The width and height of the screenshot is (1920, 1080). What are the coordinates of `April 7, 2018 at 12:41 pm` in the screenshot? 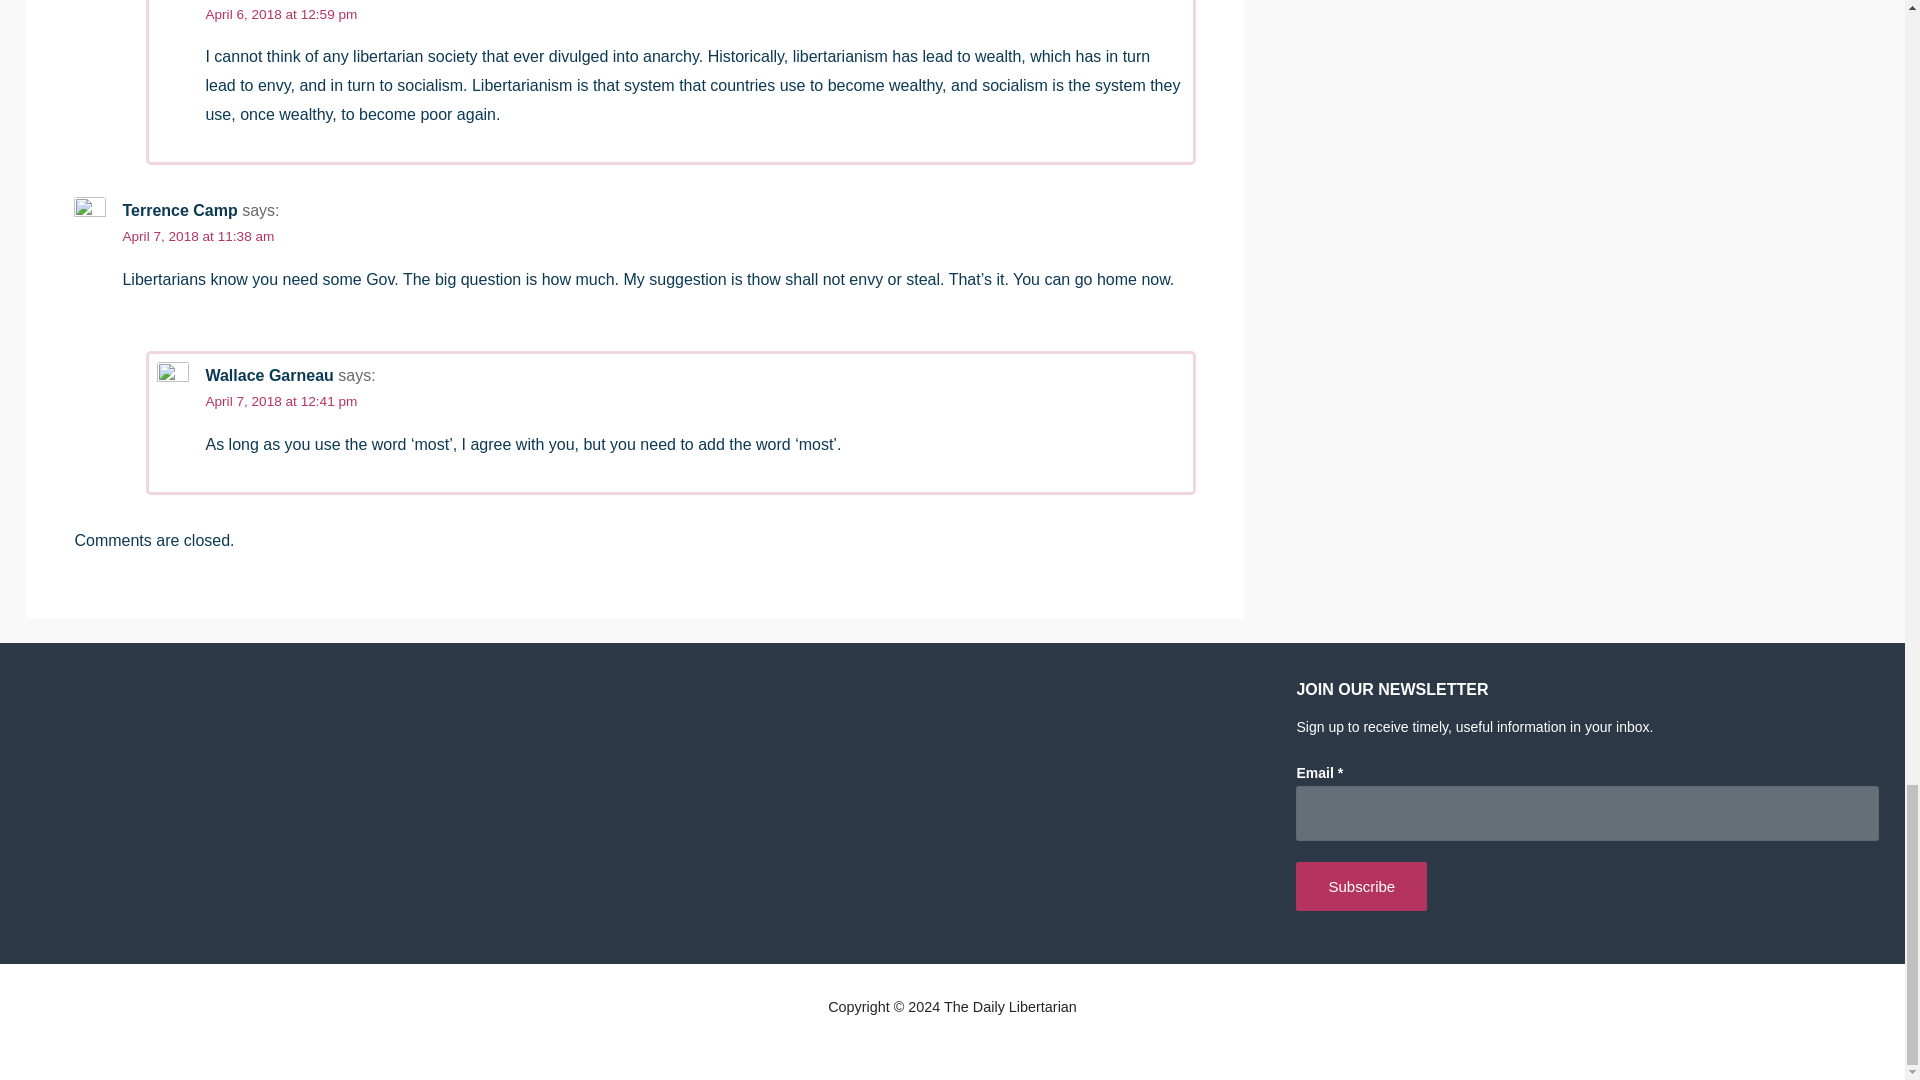 It's located at (281, 402).